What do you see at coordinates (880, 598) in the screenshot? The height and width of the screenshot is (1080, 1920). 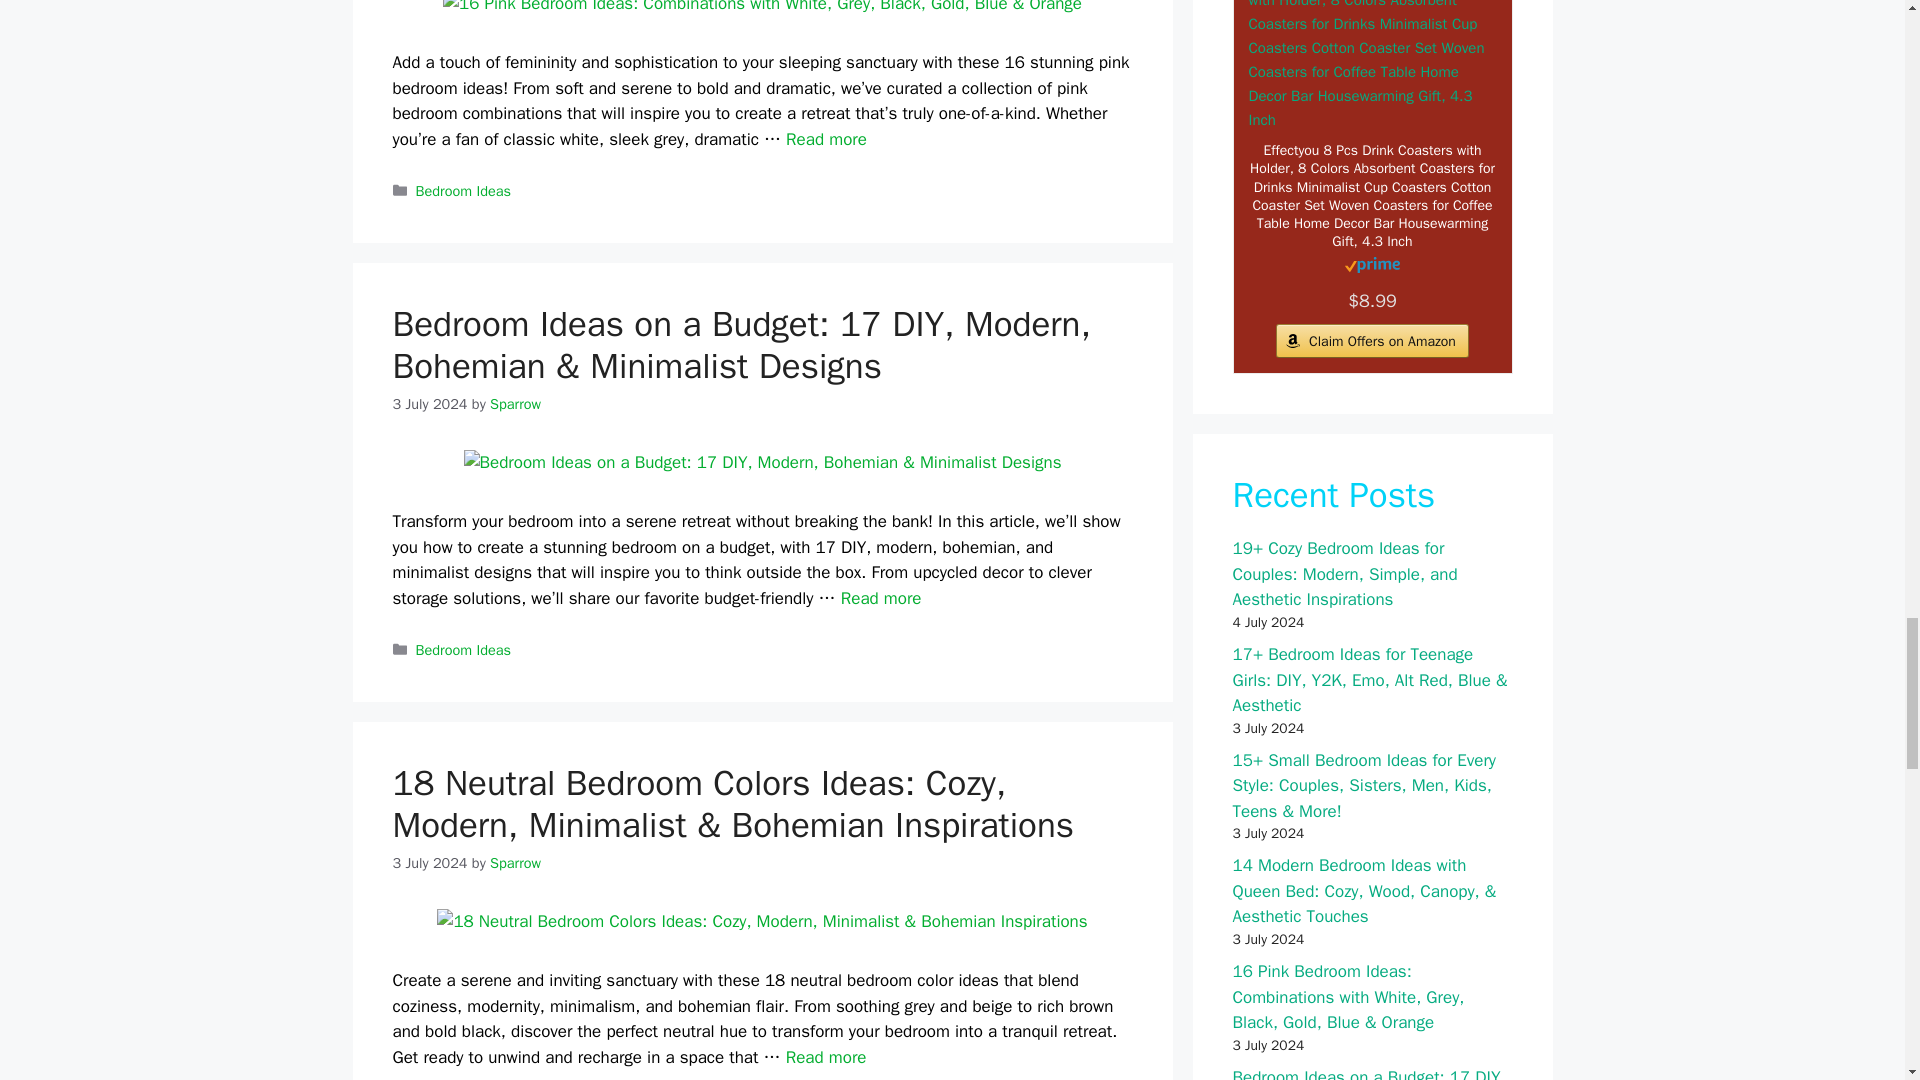 I see `Read more` at bounding box center [880, 598].